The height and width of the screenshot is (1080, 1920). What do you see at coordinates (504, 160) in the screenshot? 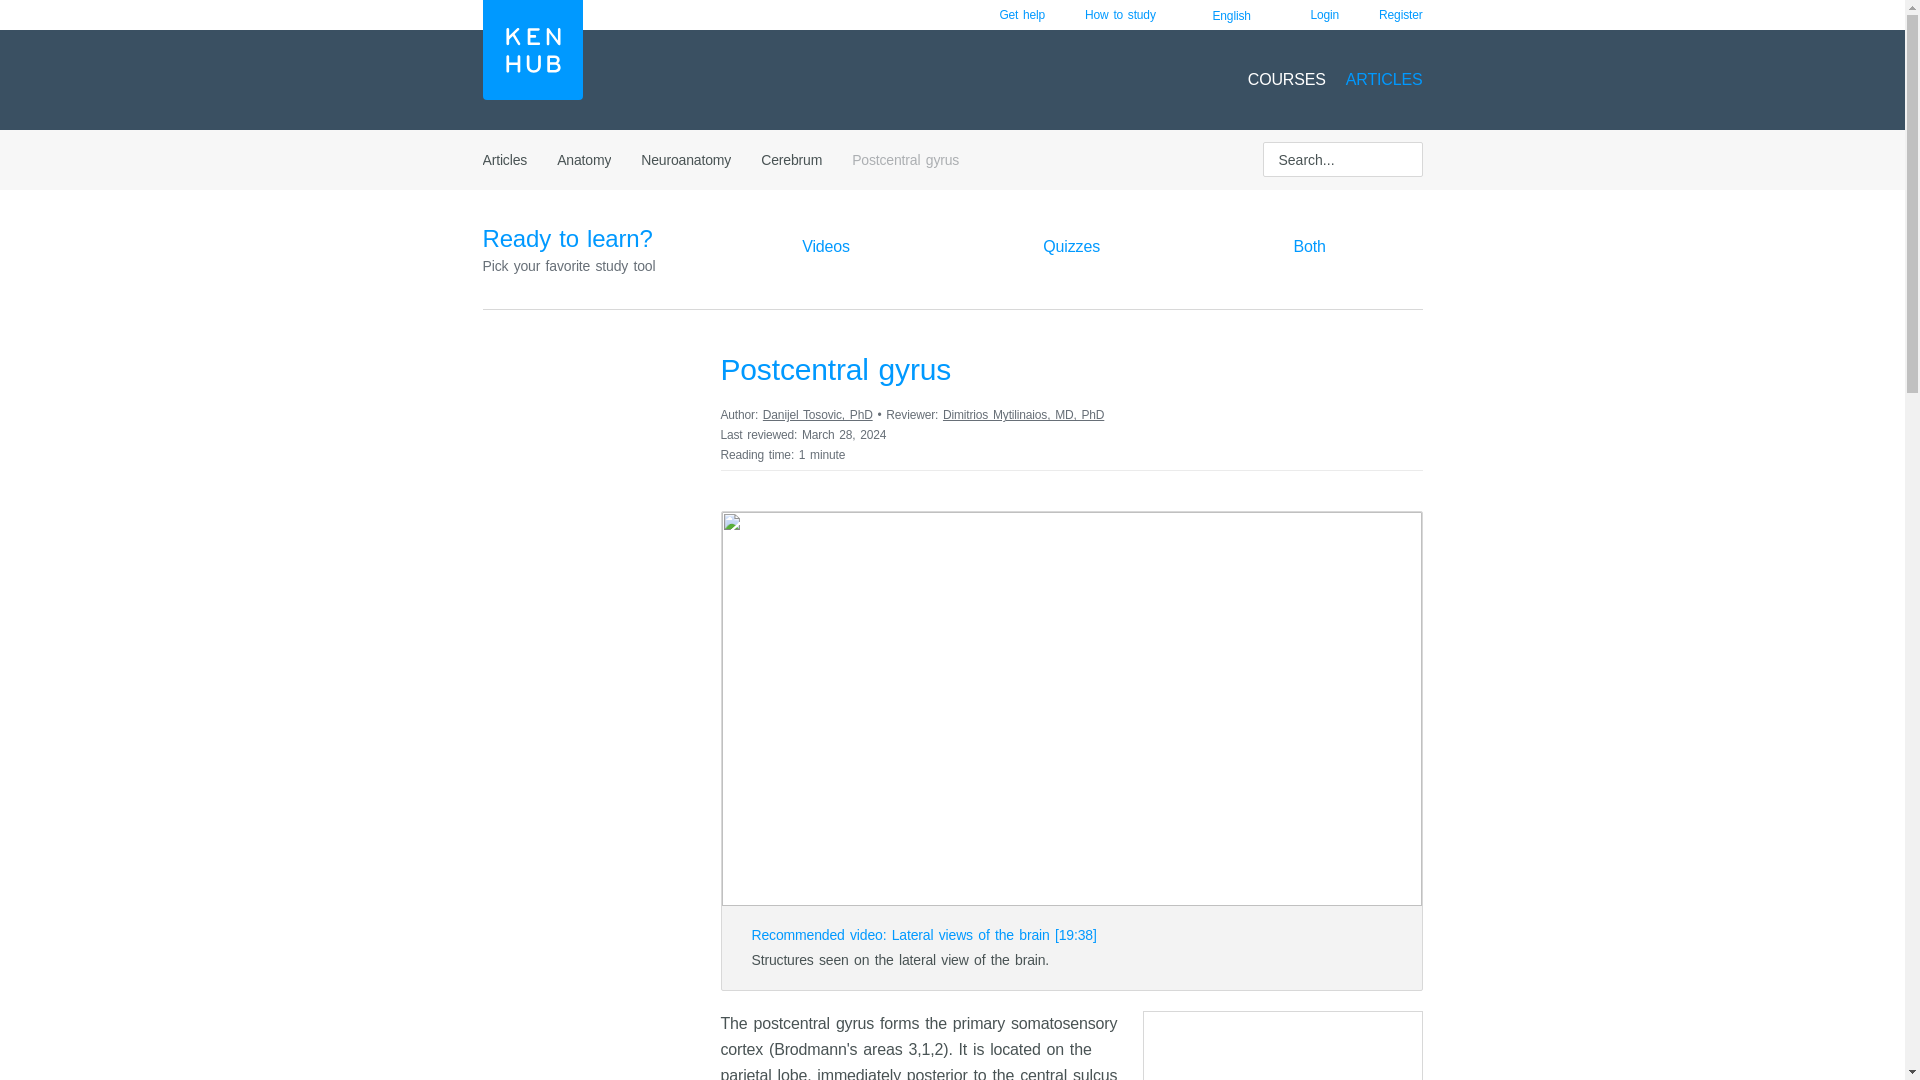
I see `Articles` at bounding box center [504, 160].